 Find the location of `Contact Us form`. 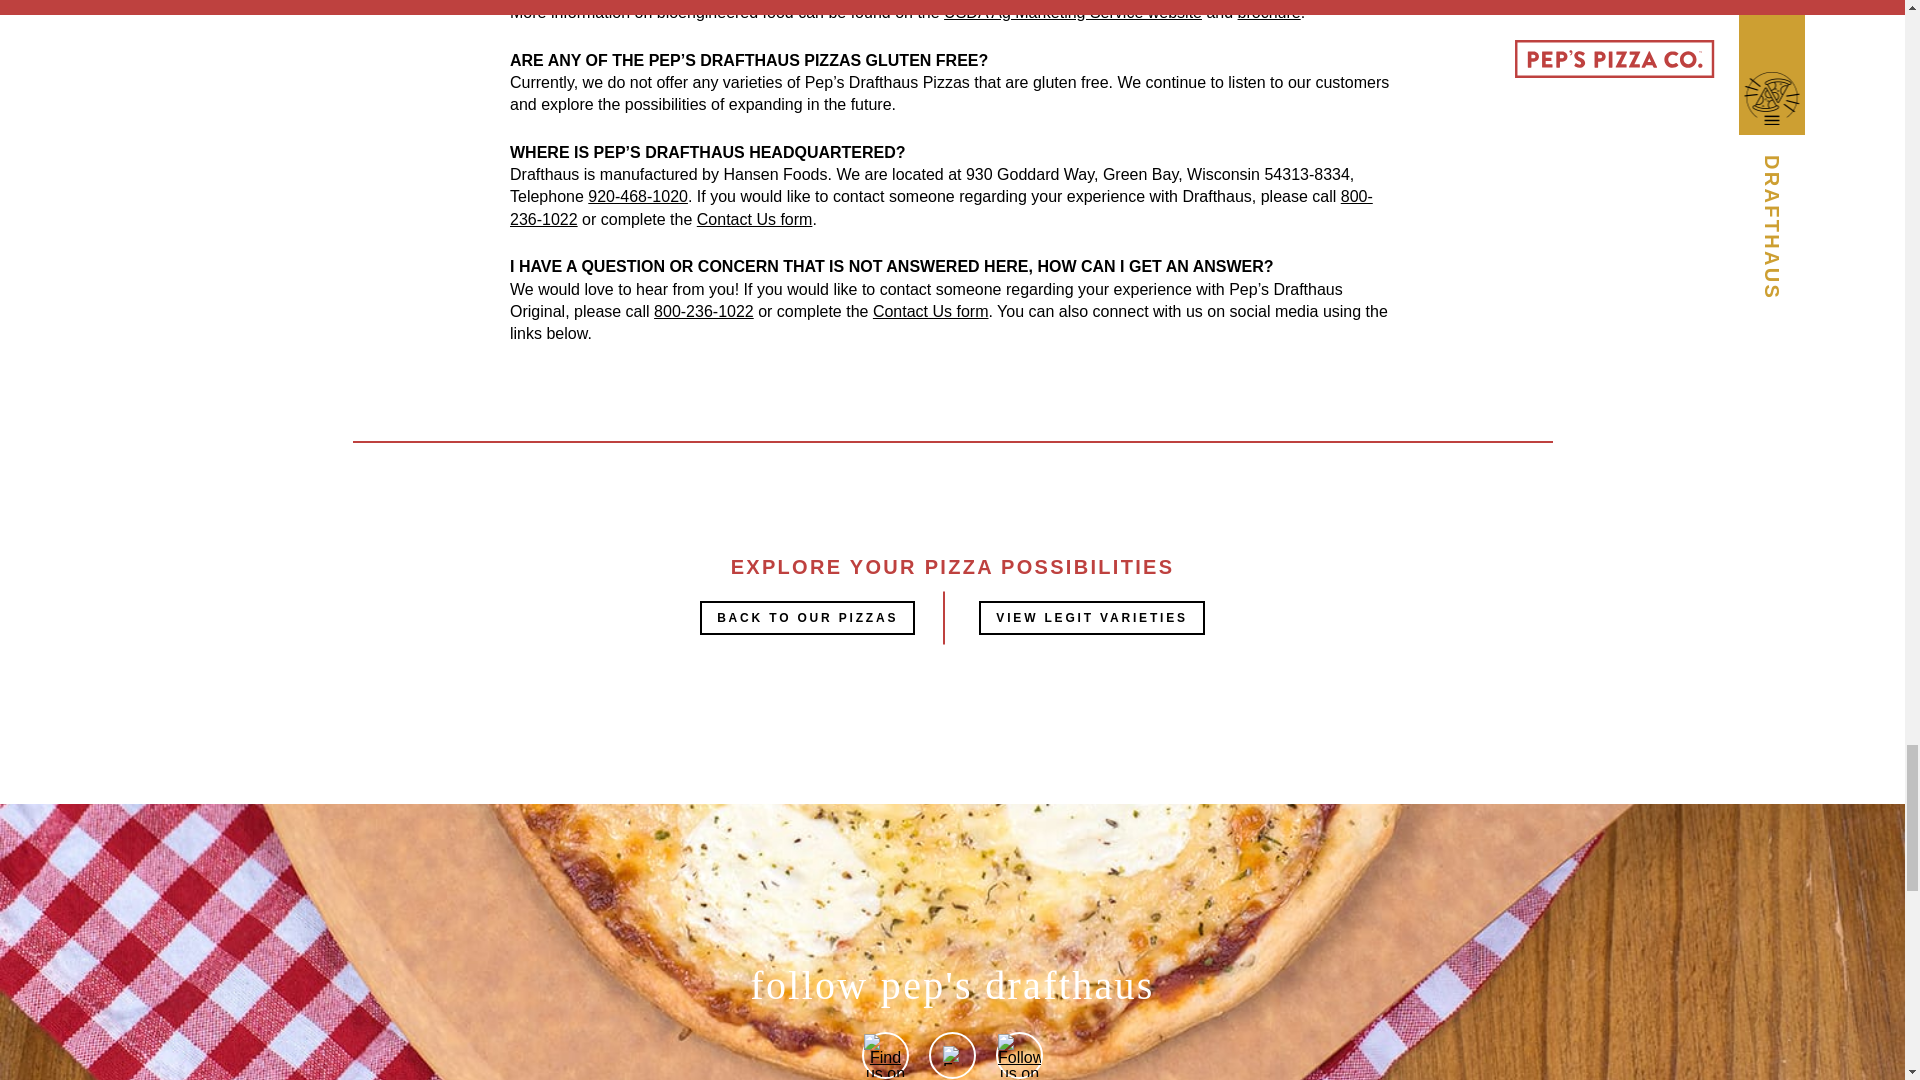

Contact Us form is located at coordinates (754, 218).